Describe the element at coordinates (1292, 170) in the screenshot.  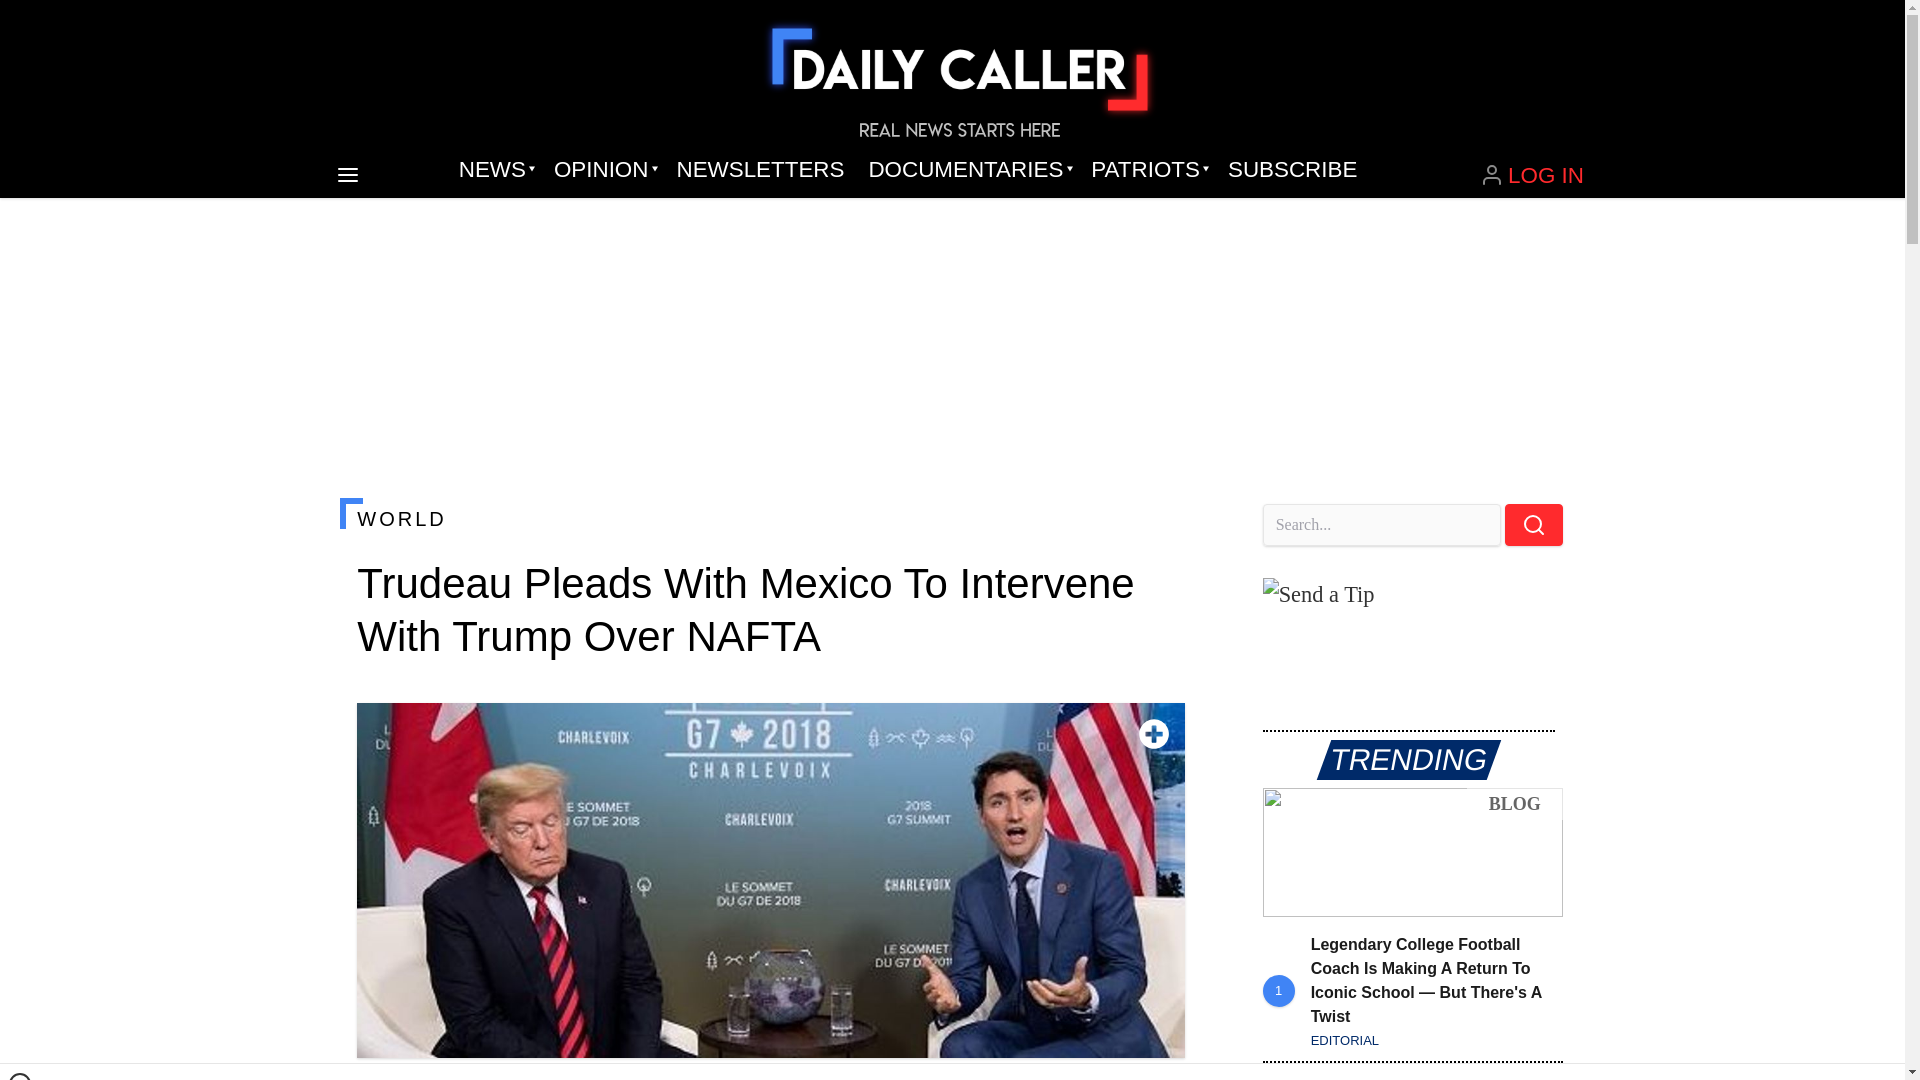
I see `SUBSCRIBE` at that location.